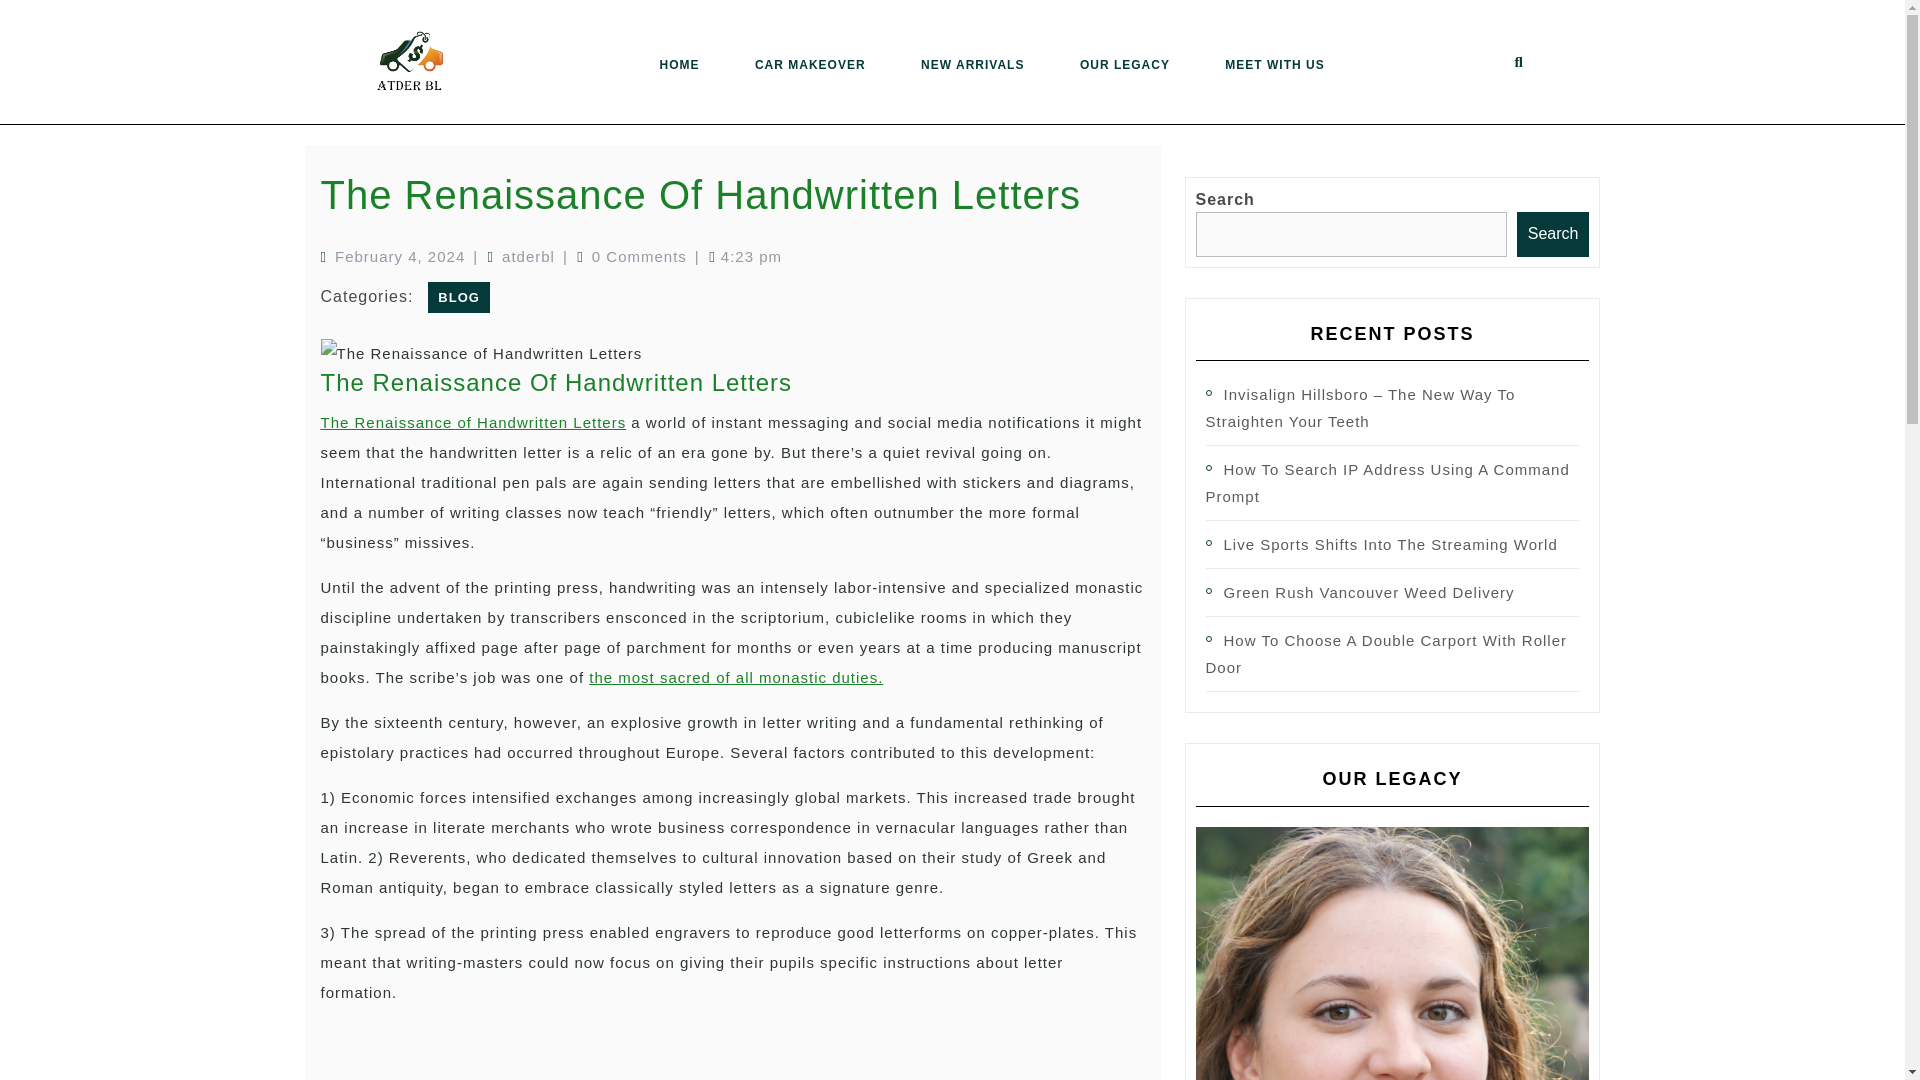 The width and height of the screenshot is (1920, 1080). I want to click on BLOG, so click(458, 297).